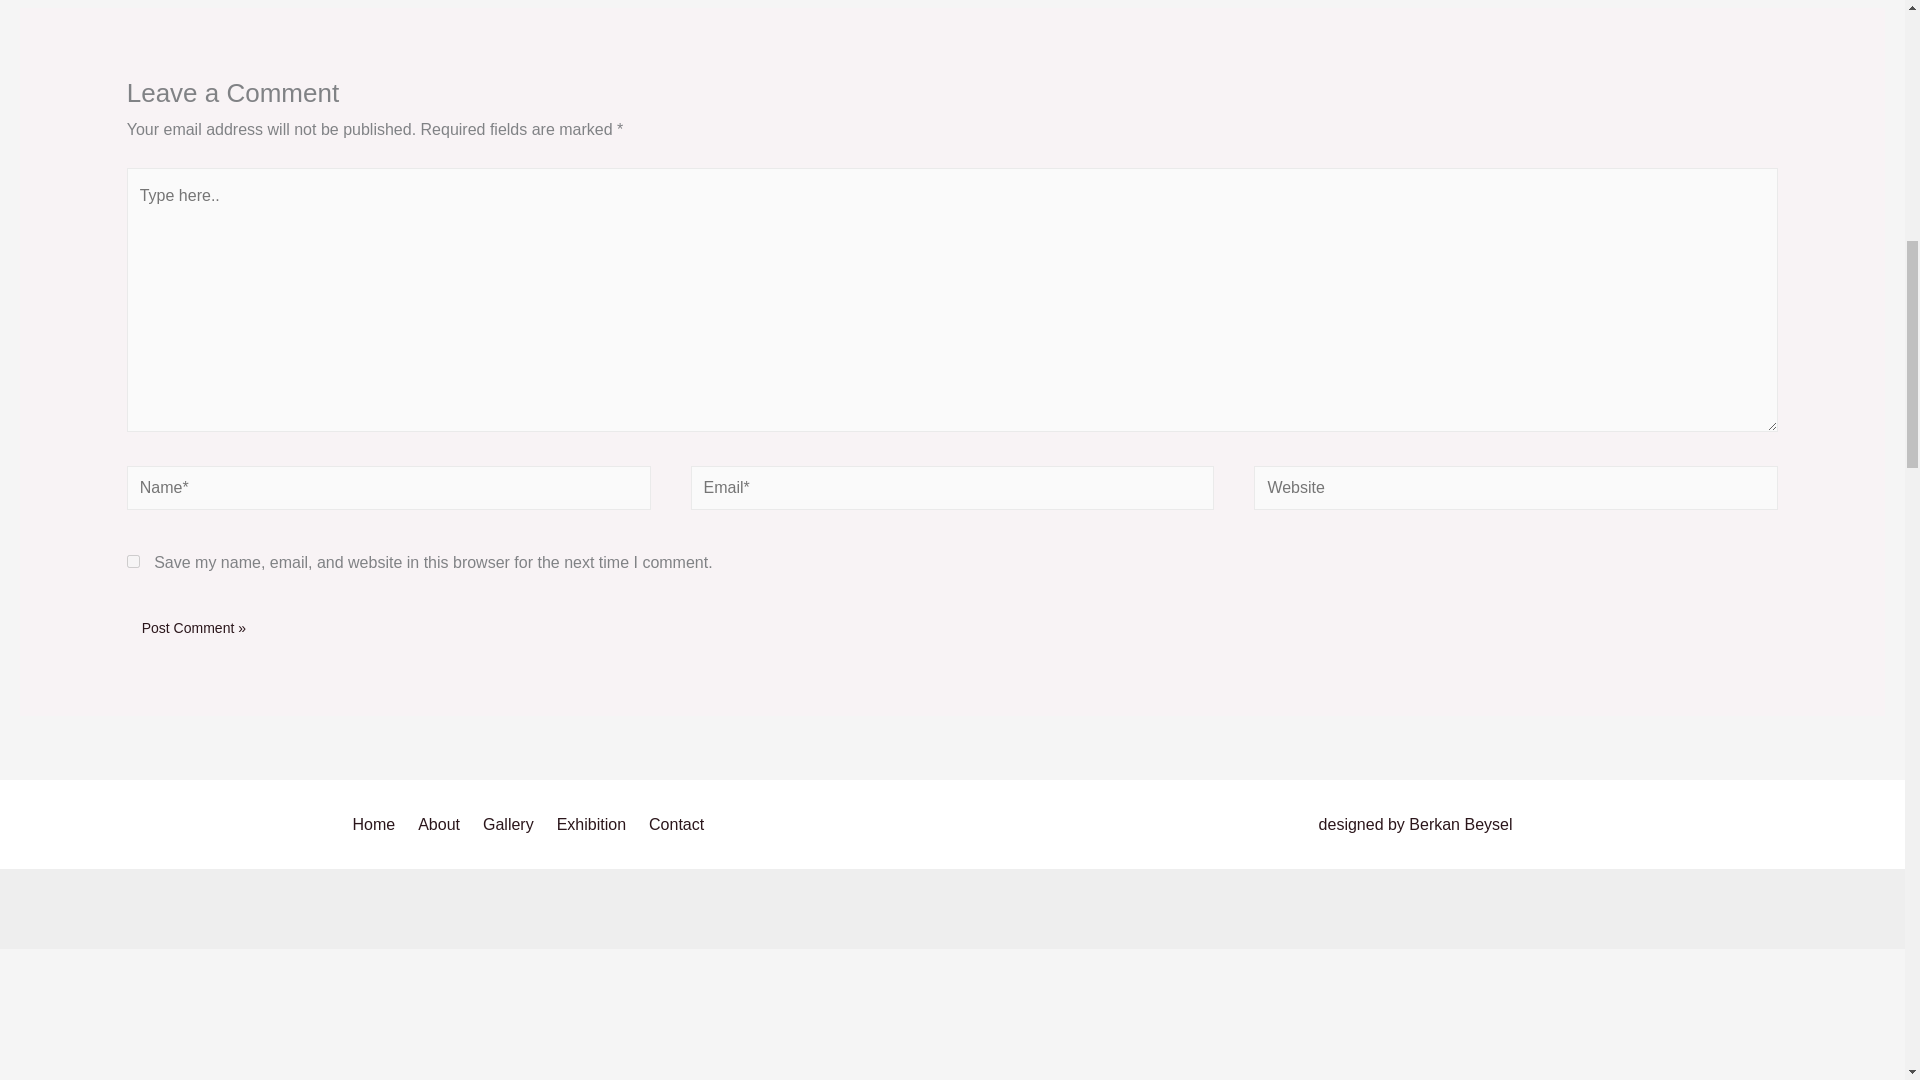  Describe the element at coordinates (680, 825) in the screenshot. I see `Contact` at that location.